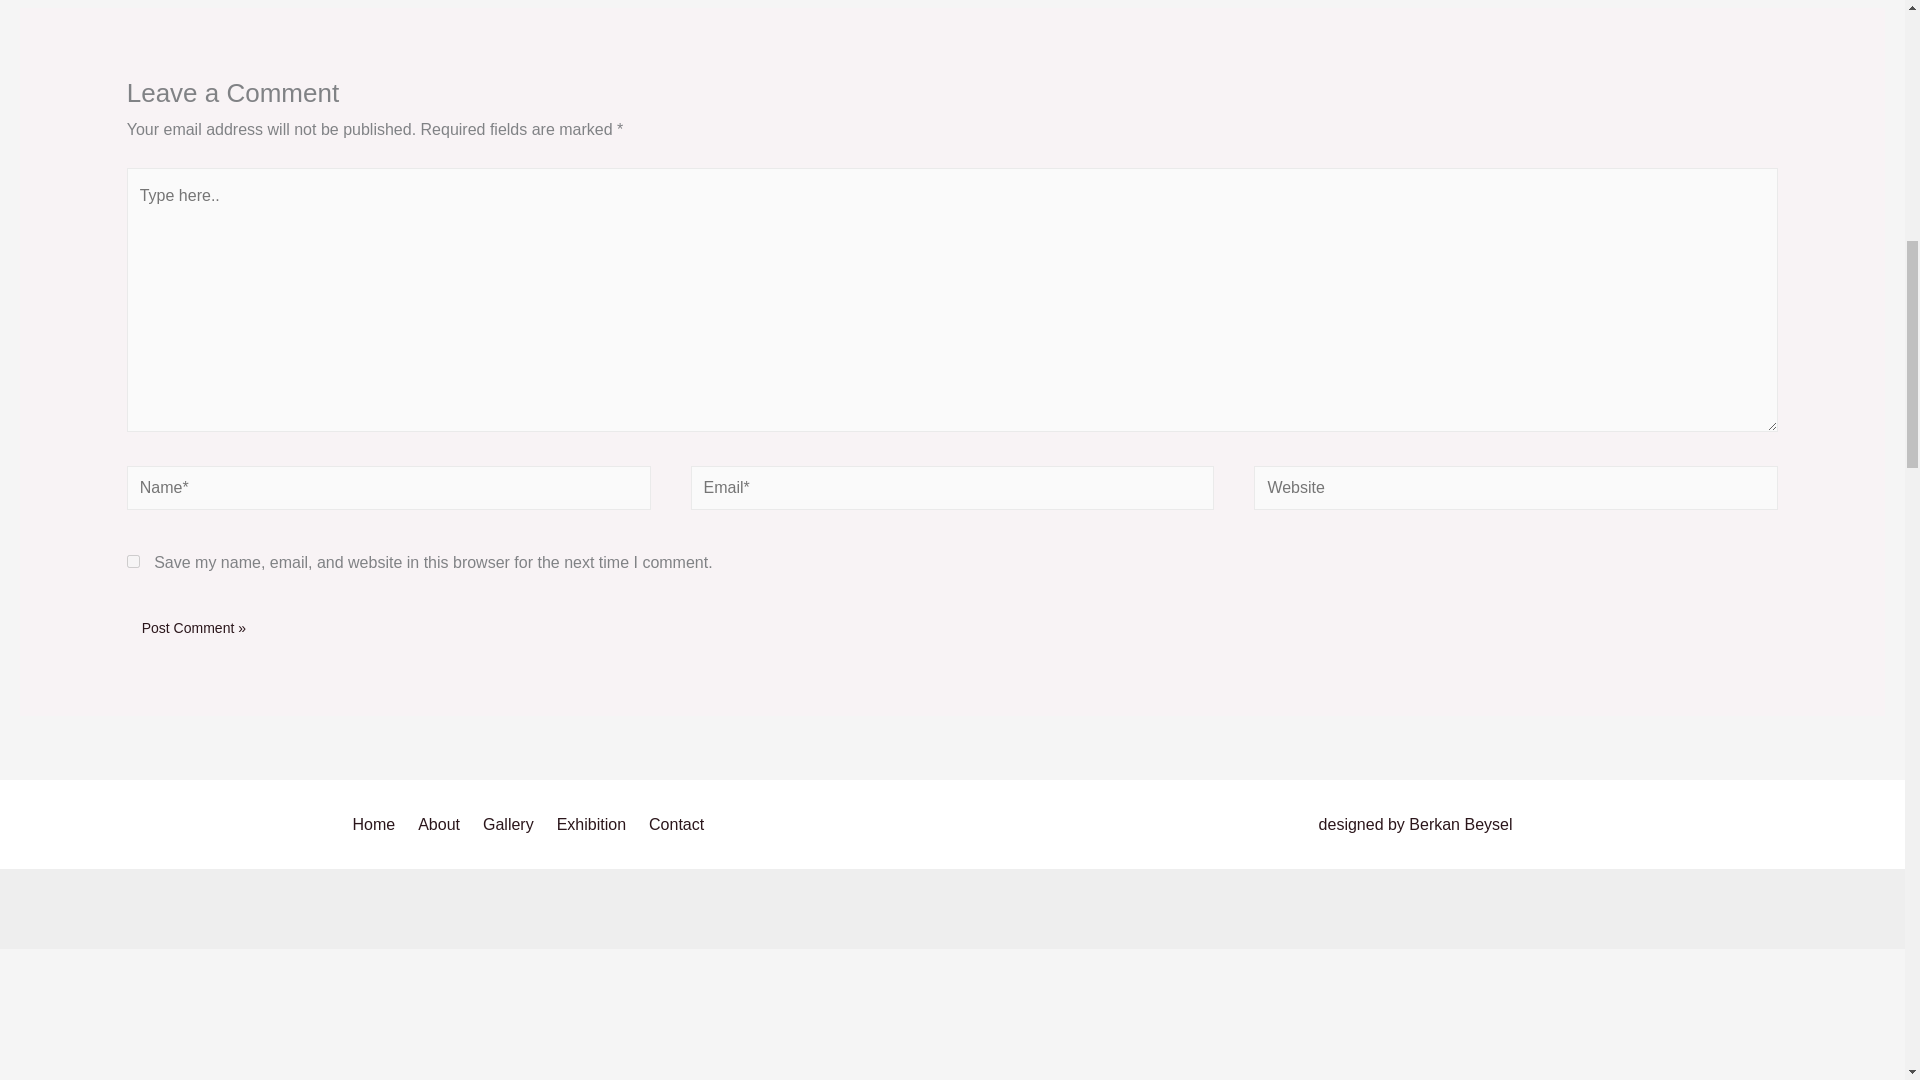  Describe the element at coordinates (680, 825) in the screenshot. I see `Contact` at that location.